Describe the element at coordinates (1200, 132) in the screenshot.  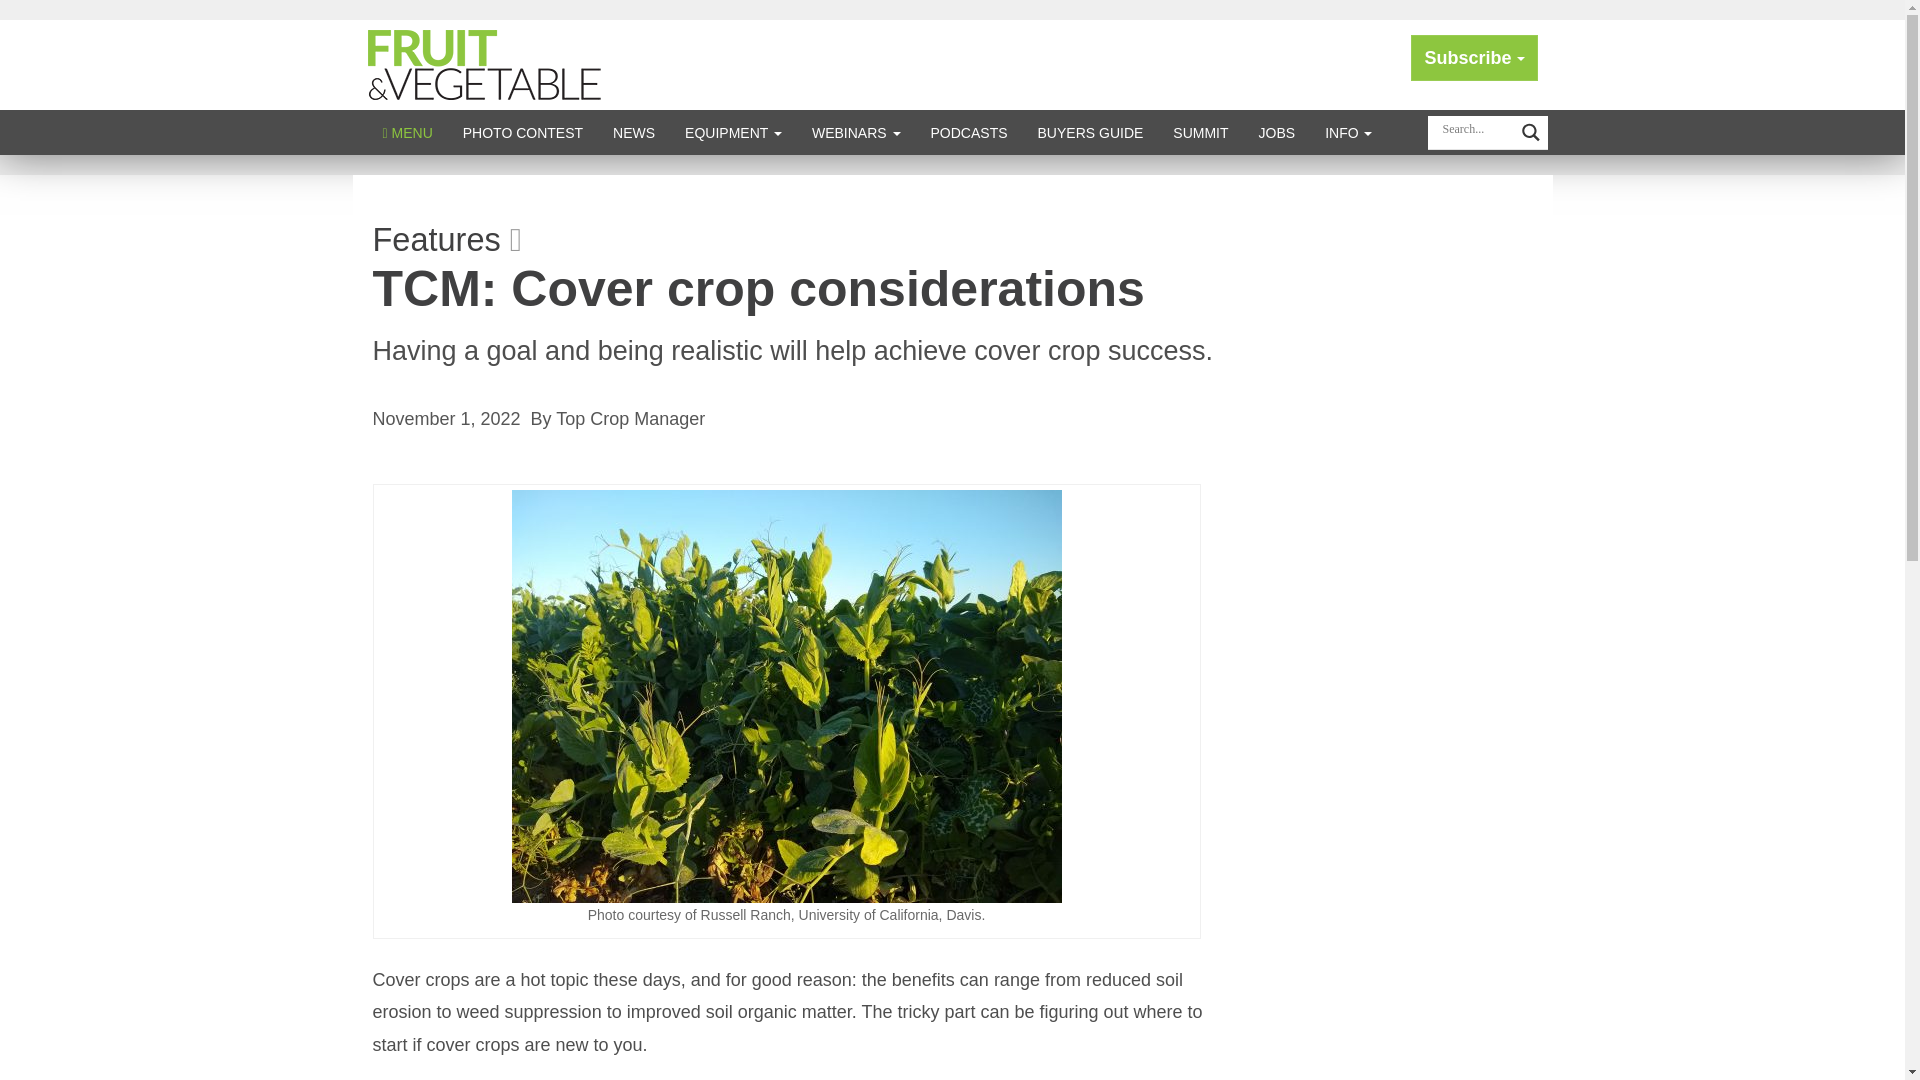
I see `SUMMIT` at that location.